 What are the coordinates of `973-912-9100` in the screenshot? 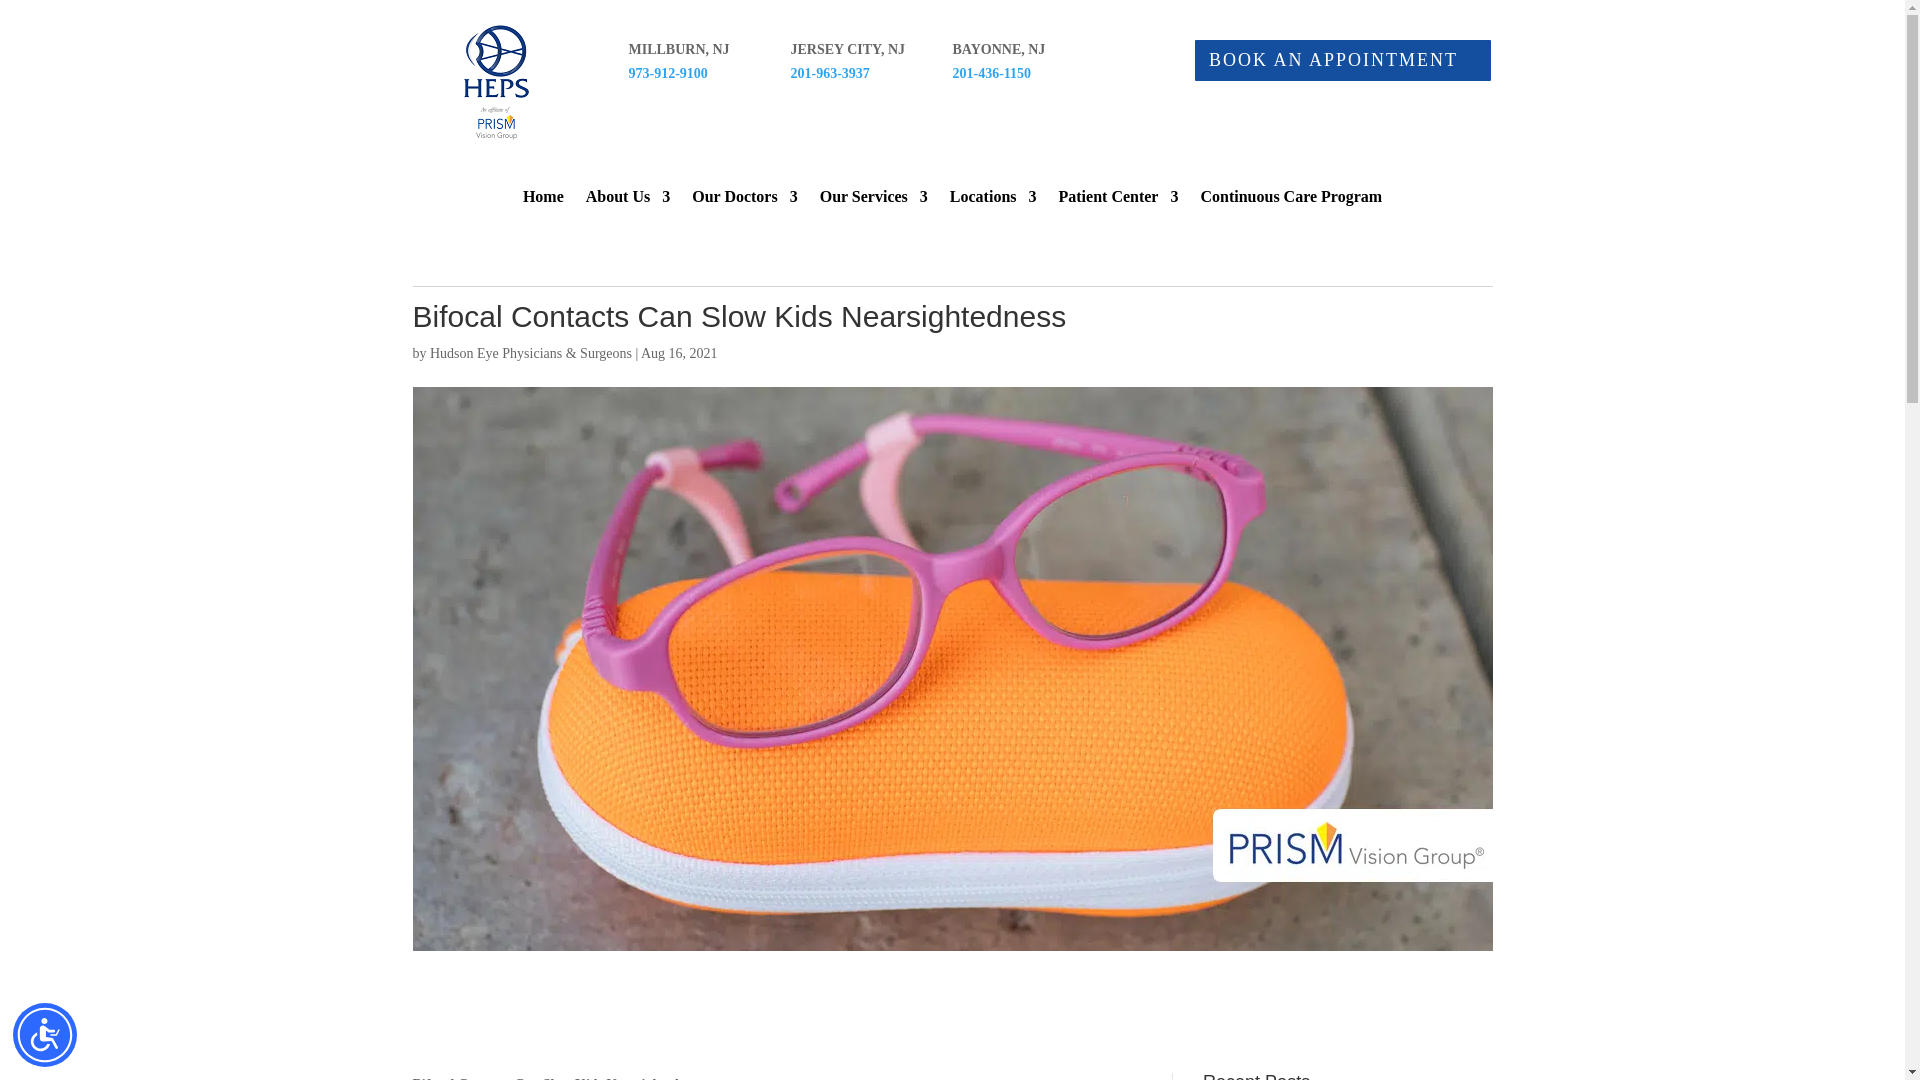 It's located at (666, 73).